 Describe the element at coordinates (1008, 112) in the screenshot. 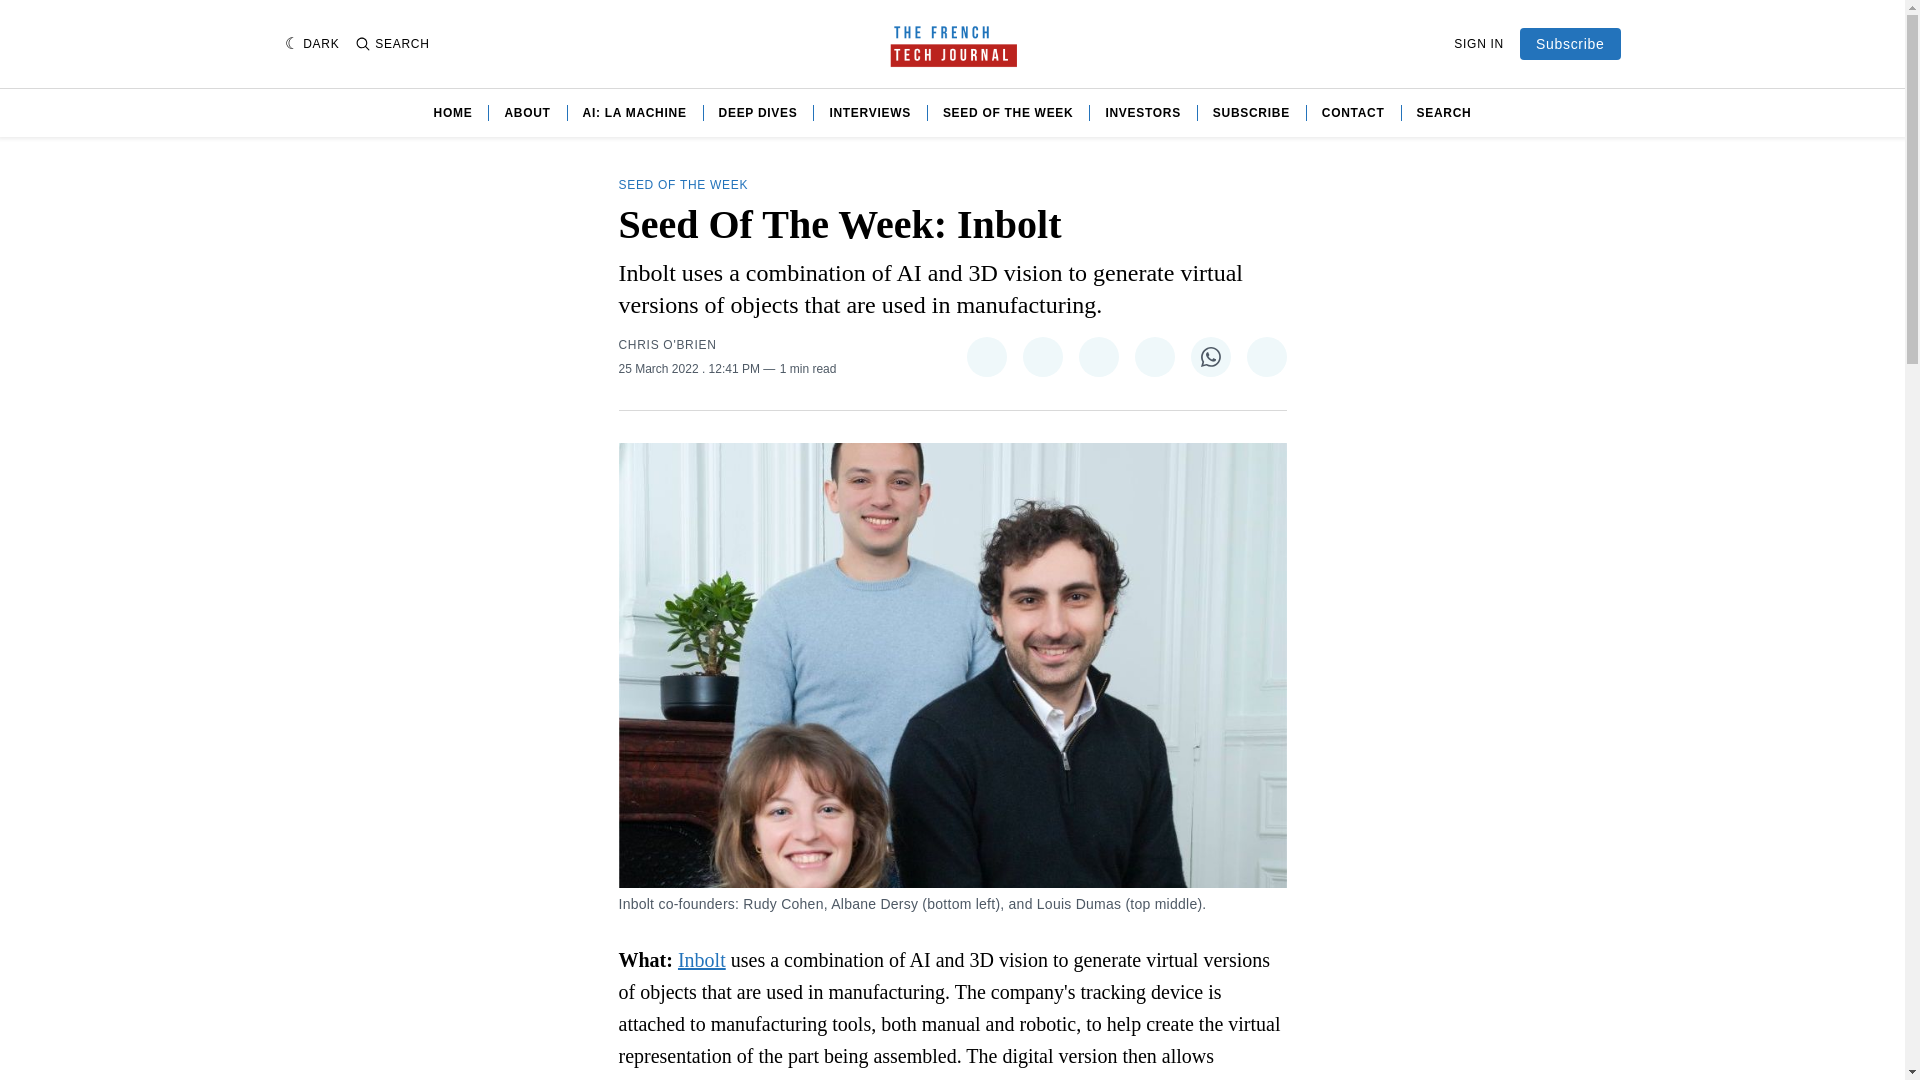

I see `SEED OF THE WEEK` at that location.